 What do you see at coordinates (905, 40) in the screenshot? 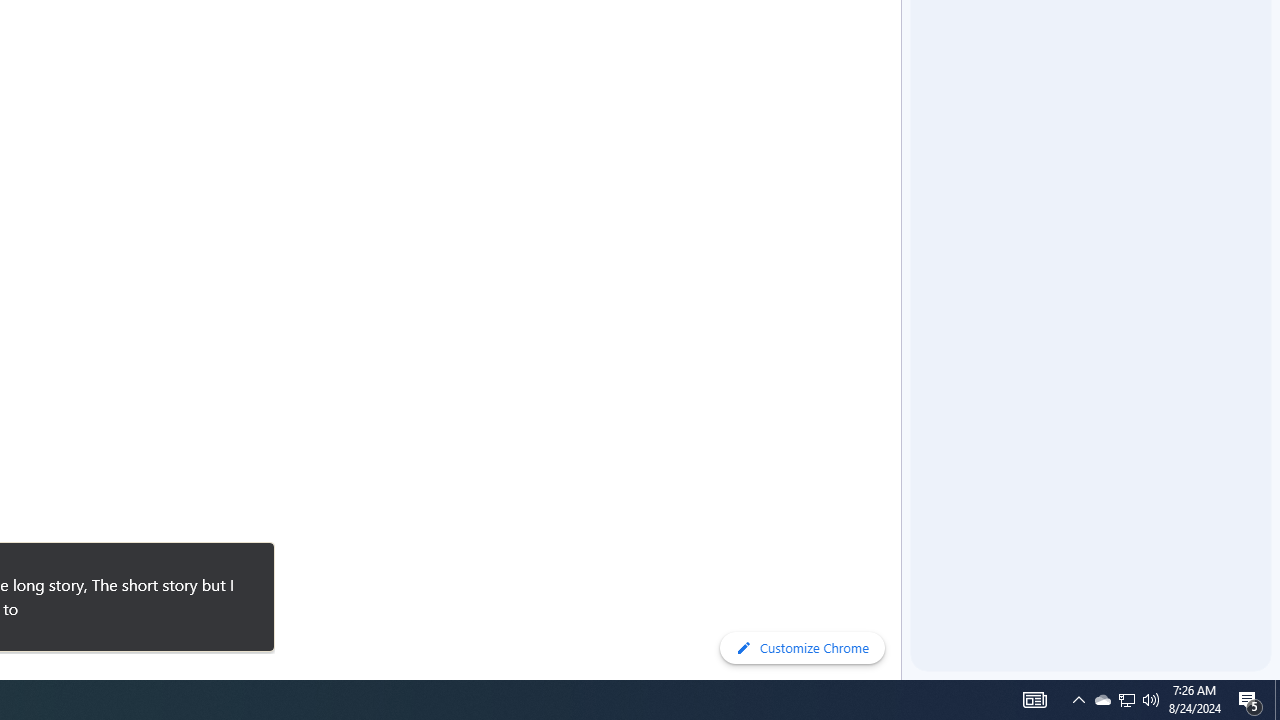
I see `Side Panel Resize Handle` at bounding box center [905, 40].